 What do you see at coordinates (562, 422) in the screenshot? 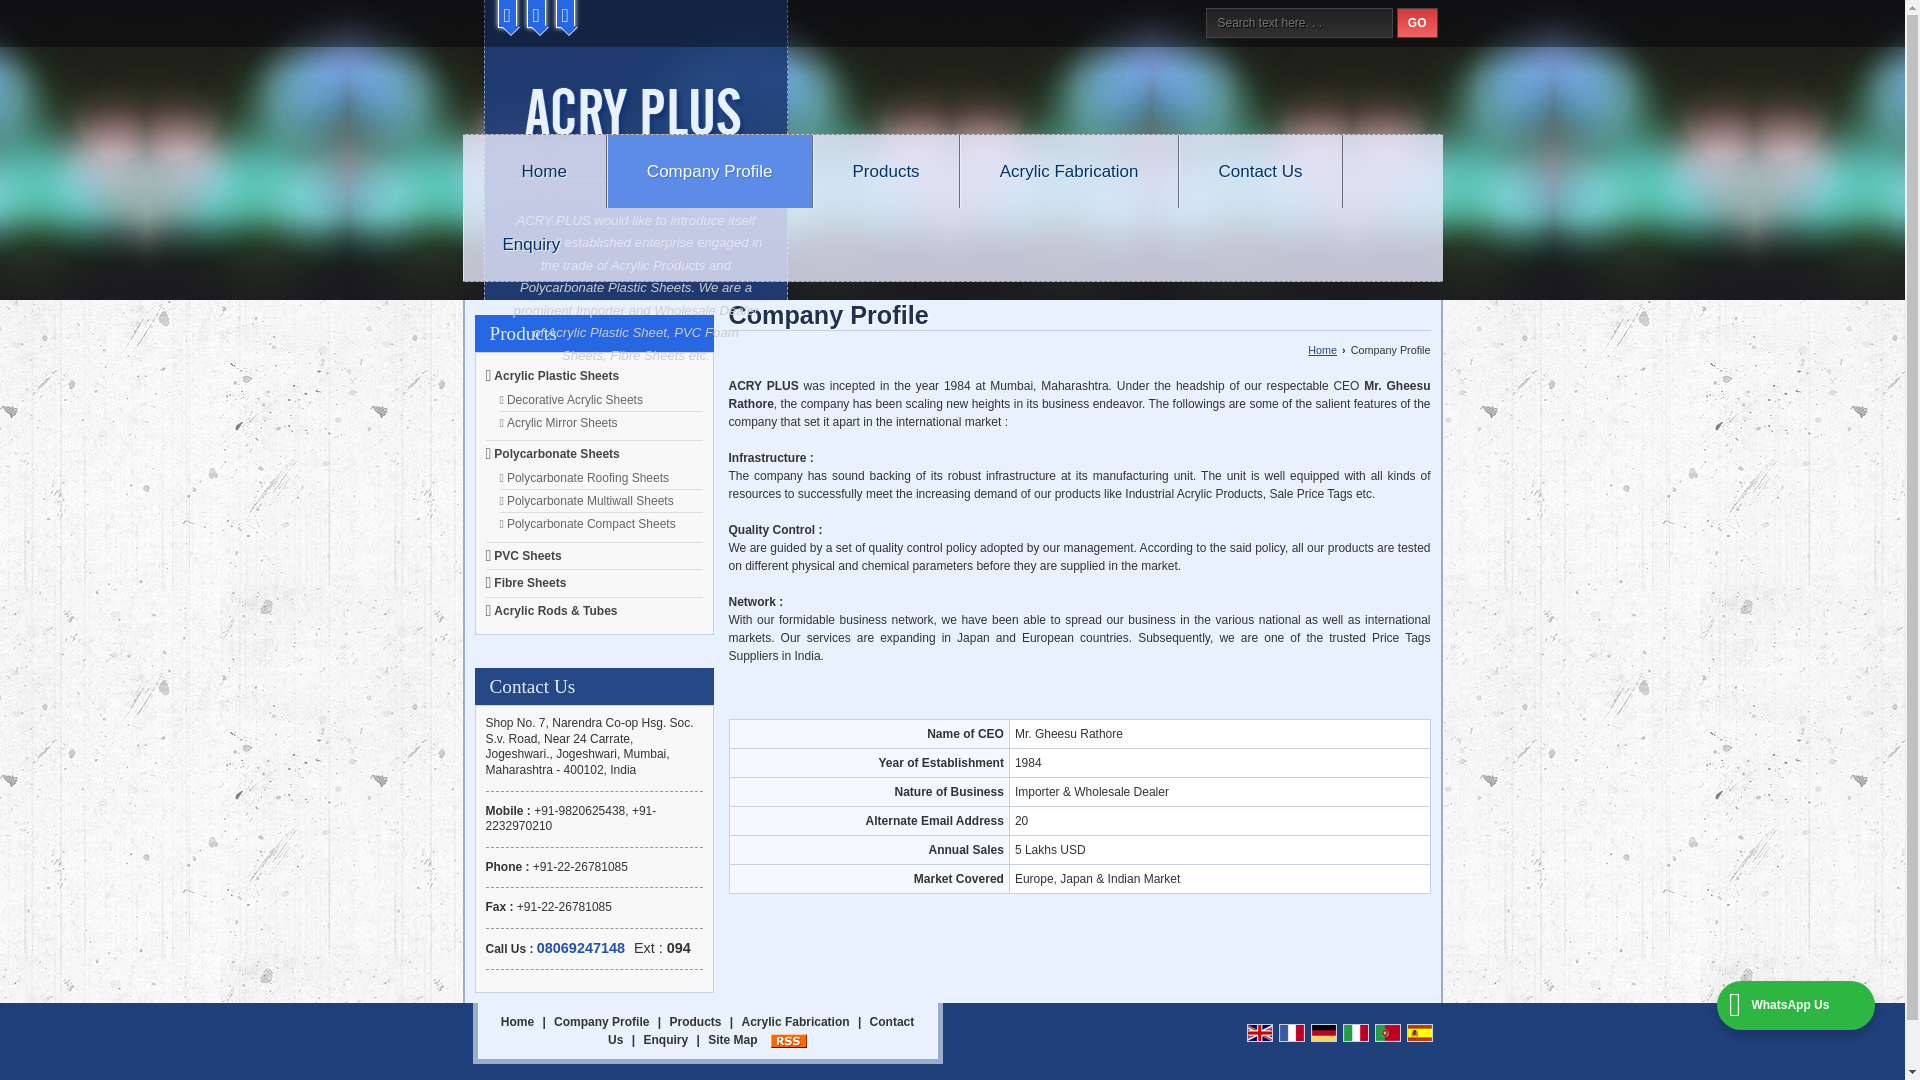
I see `Acrylic Mirror Sheets` at bounding box center [562, 422].